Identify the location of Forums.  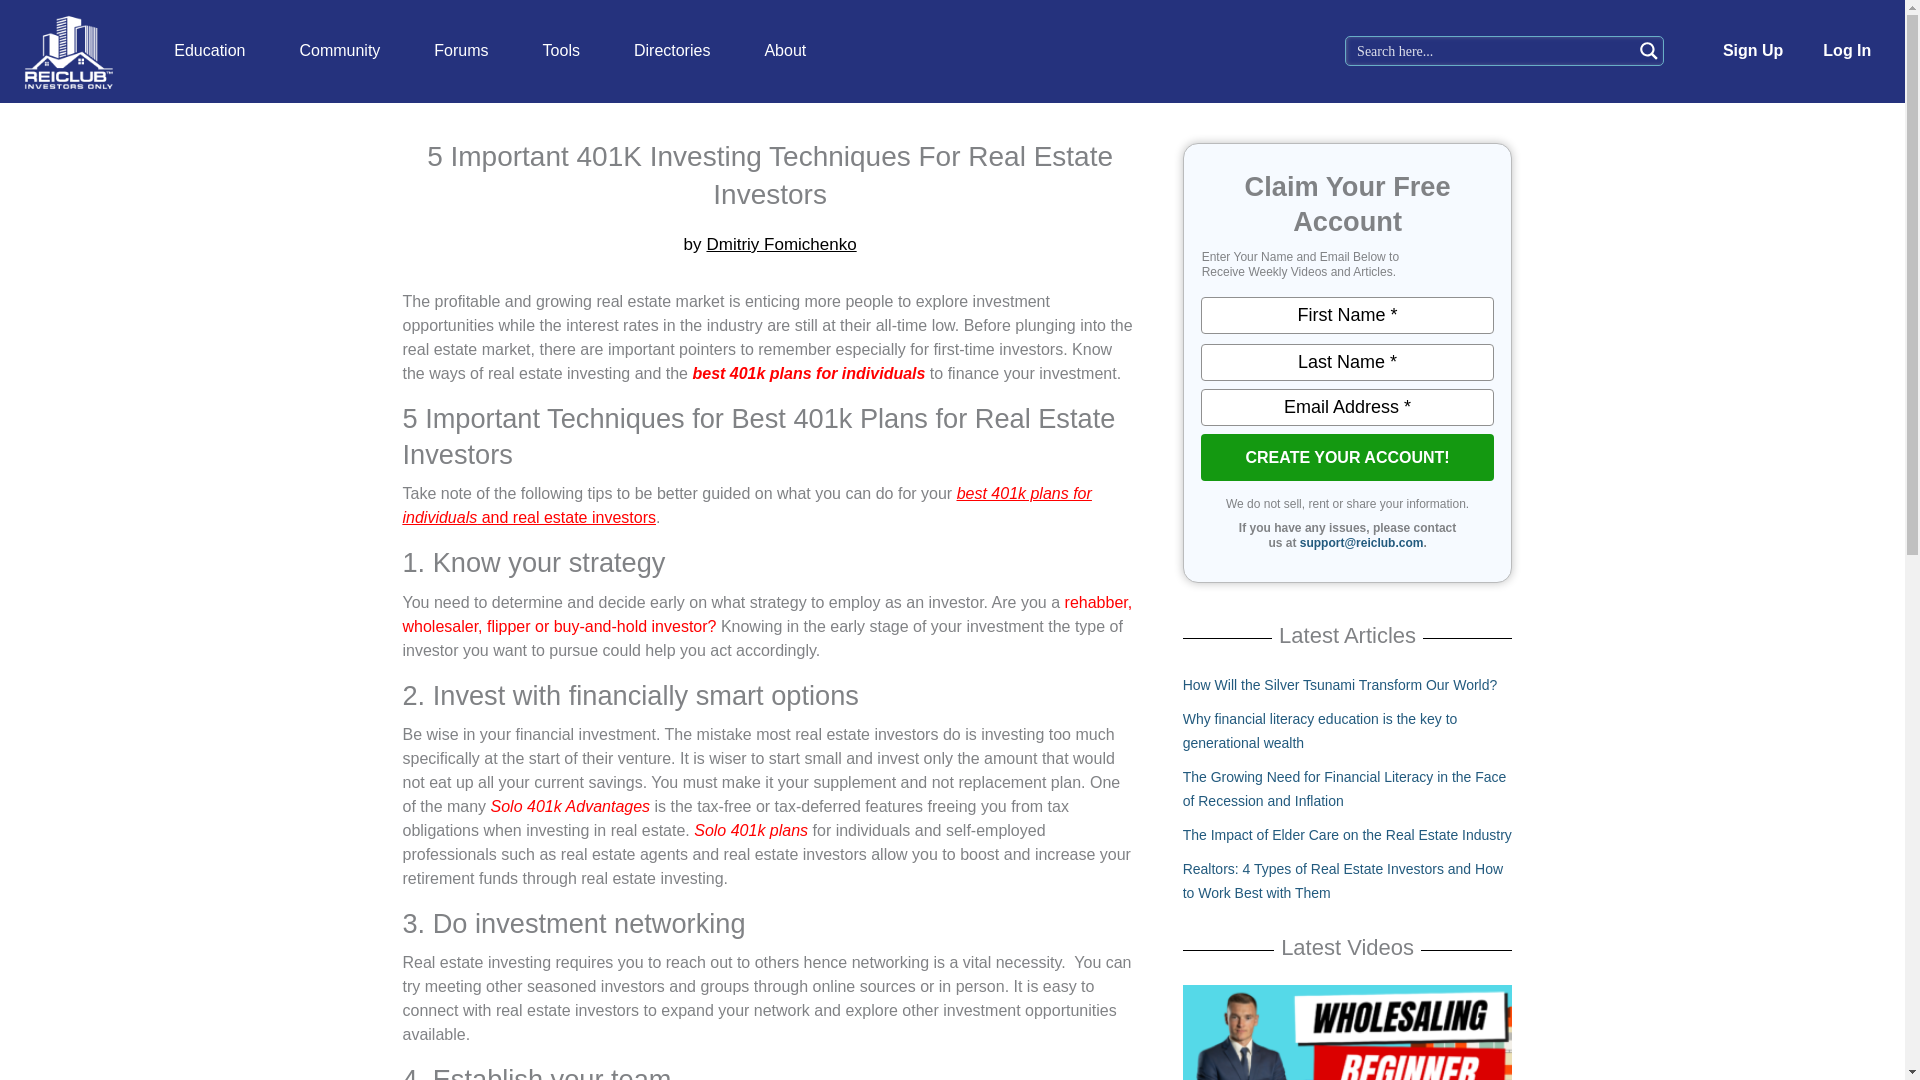
(460, 51).